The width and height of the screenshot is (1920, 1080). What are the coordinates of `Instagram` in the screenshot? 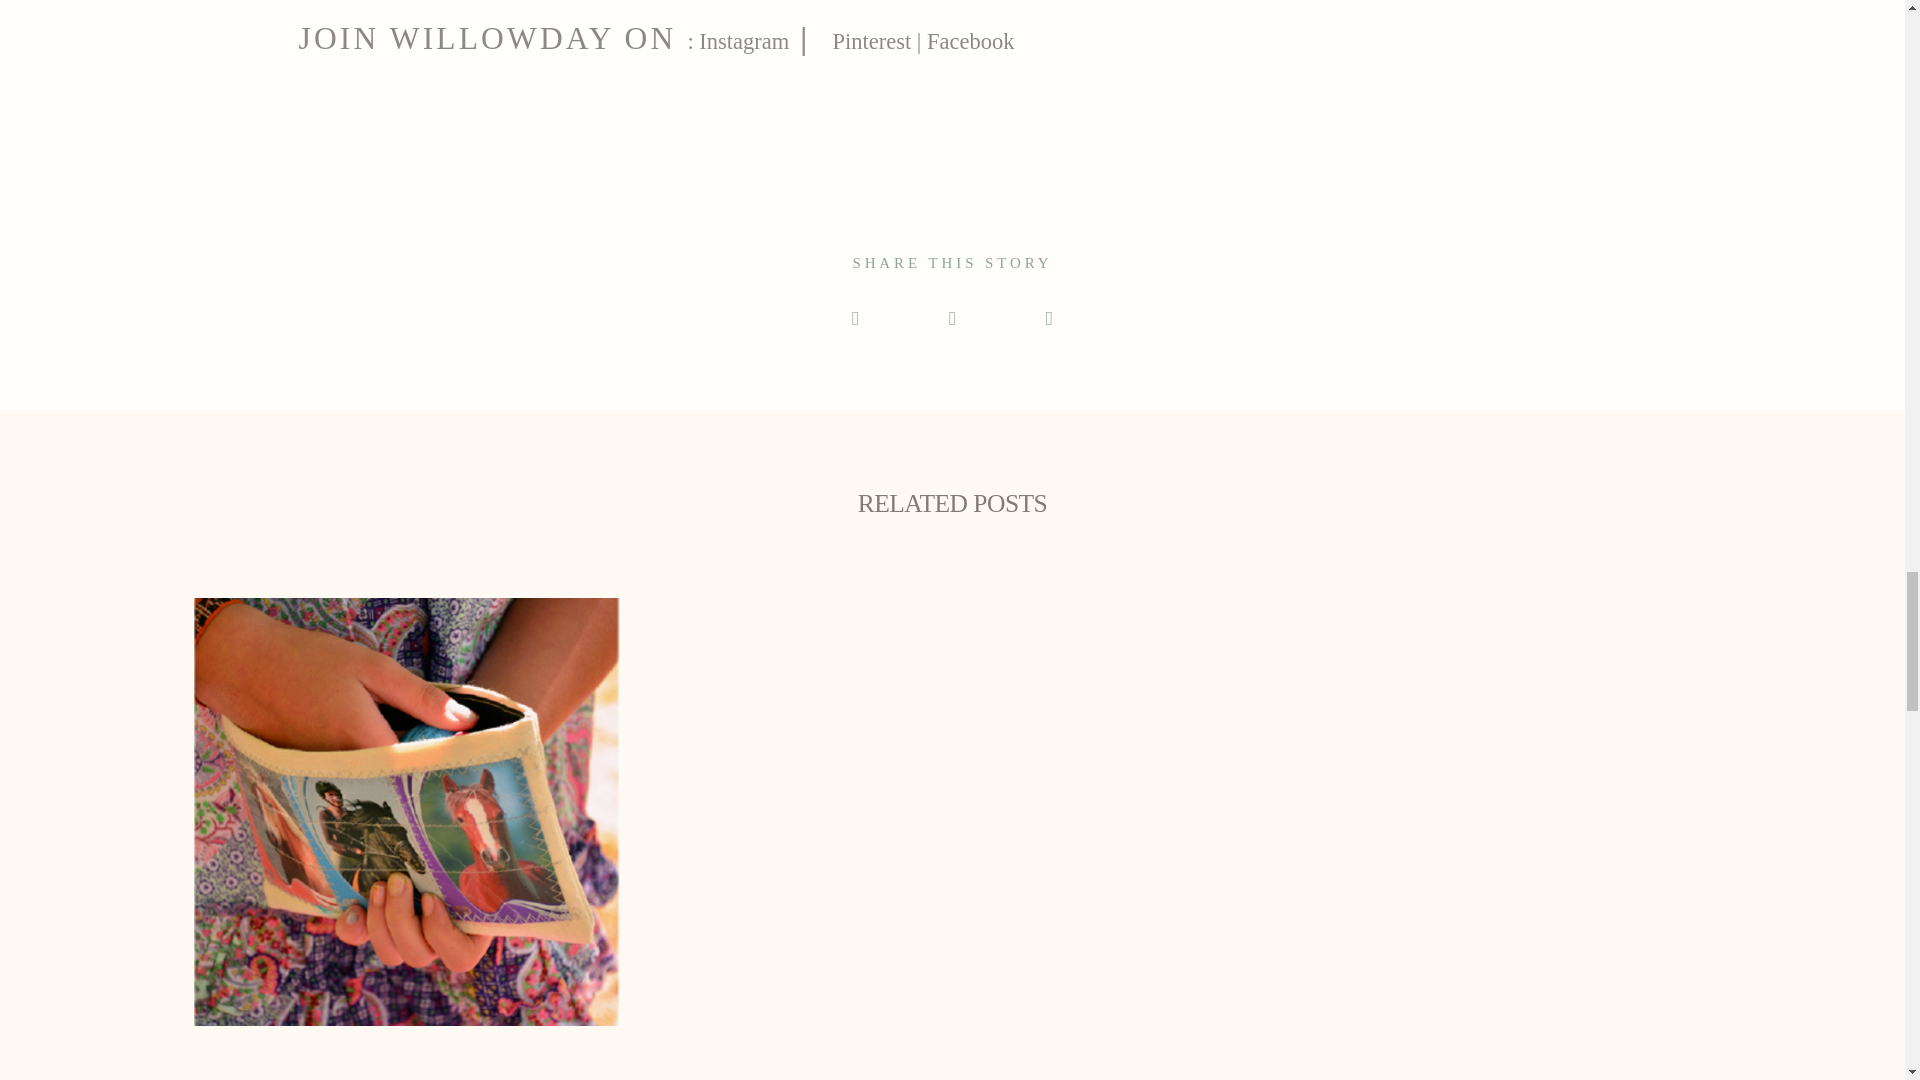 It's located at (744, 42).